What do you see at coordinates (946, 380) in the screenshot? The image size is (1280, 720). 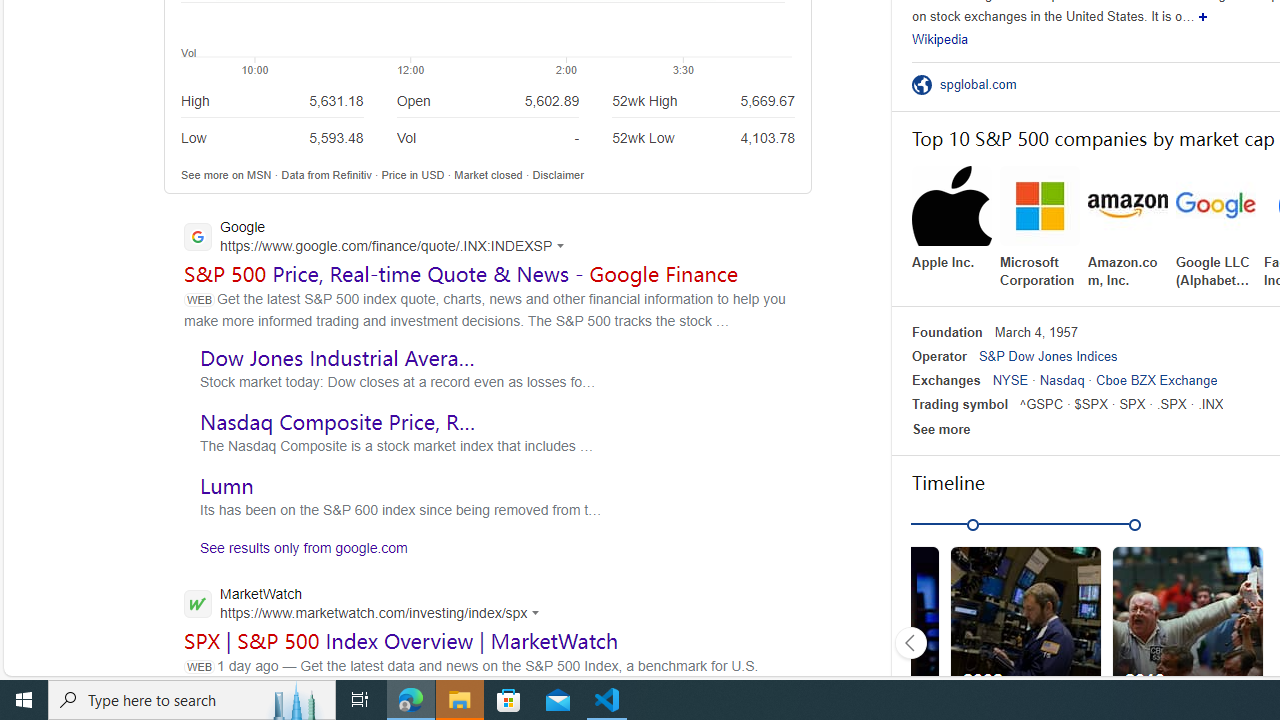 I see `Exchanges` at bounding box center [946, 380].